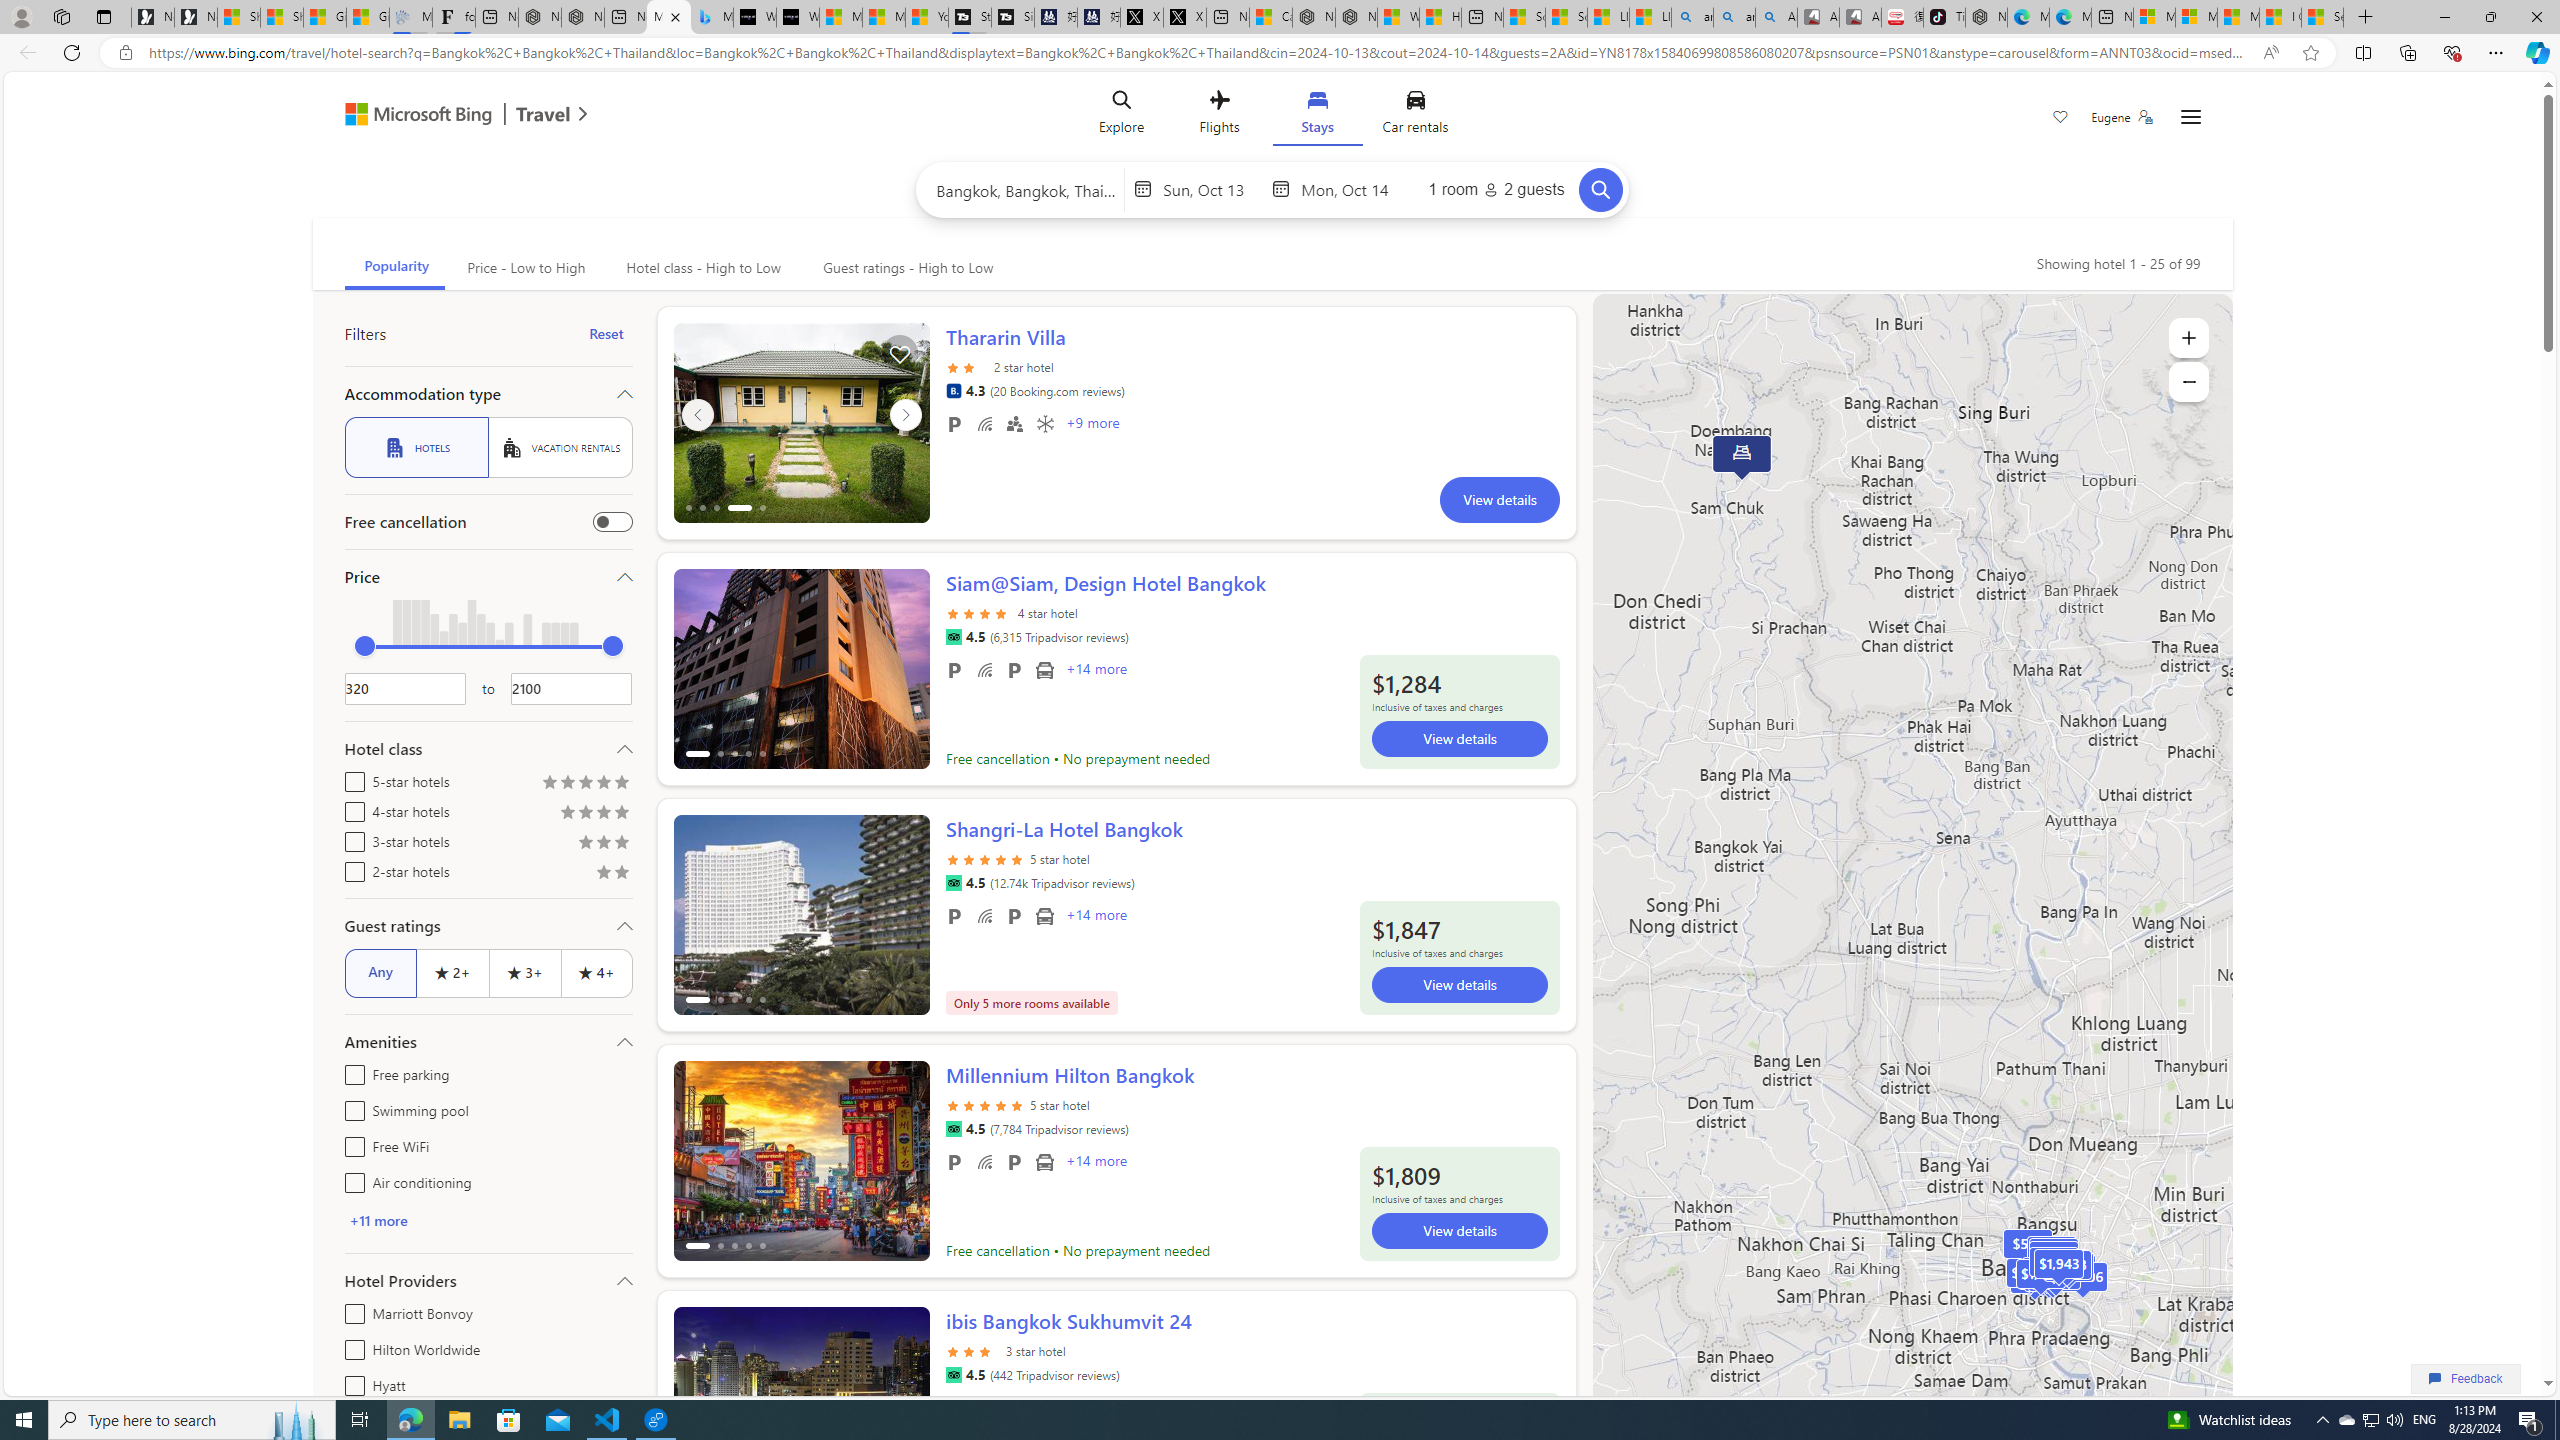 Image resolution: width=2560 pixels, height=1440 pixels. Describe the element at coordinates (104, 16) in the screenshot. I see `Tab actions menu` at that location.